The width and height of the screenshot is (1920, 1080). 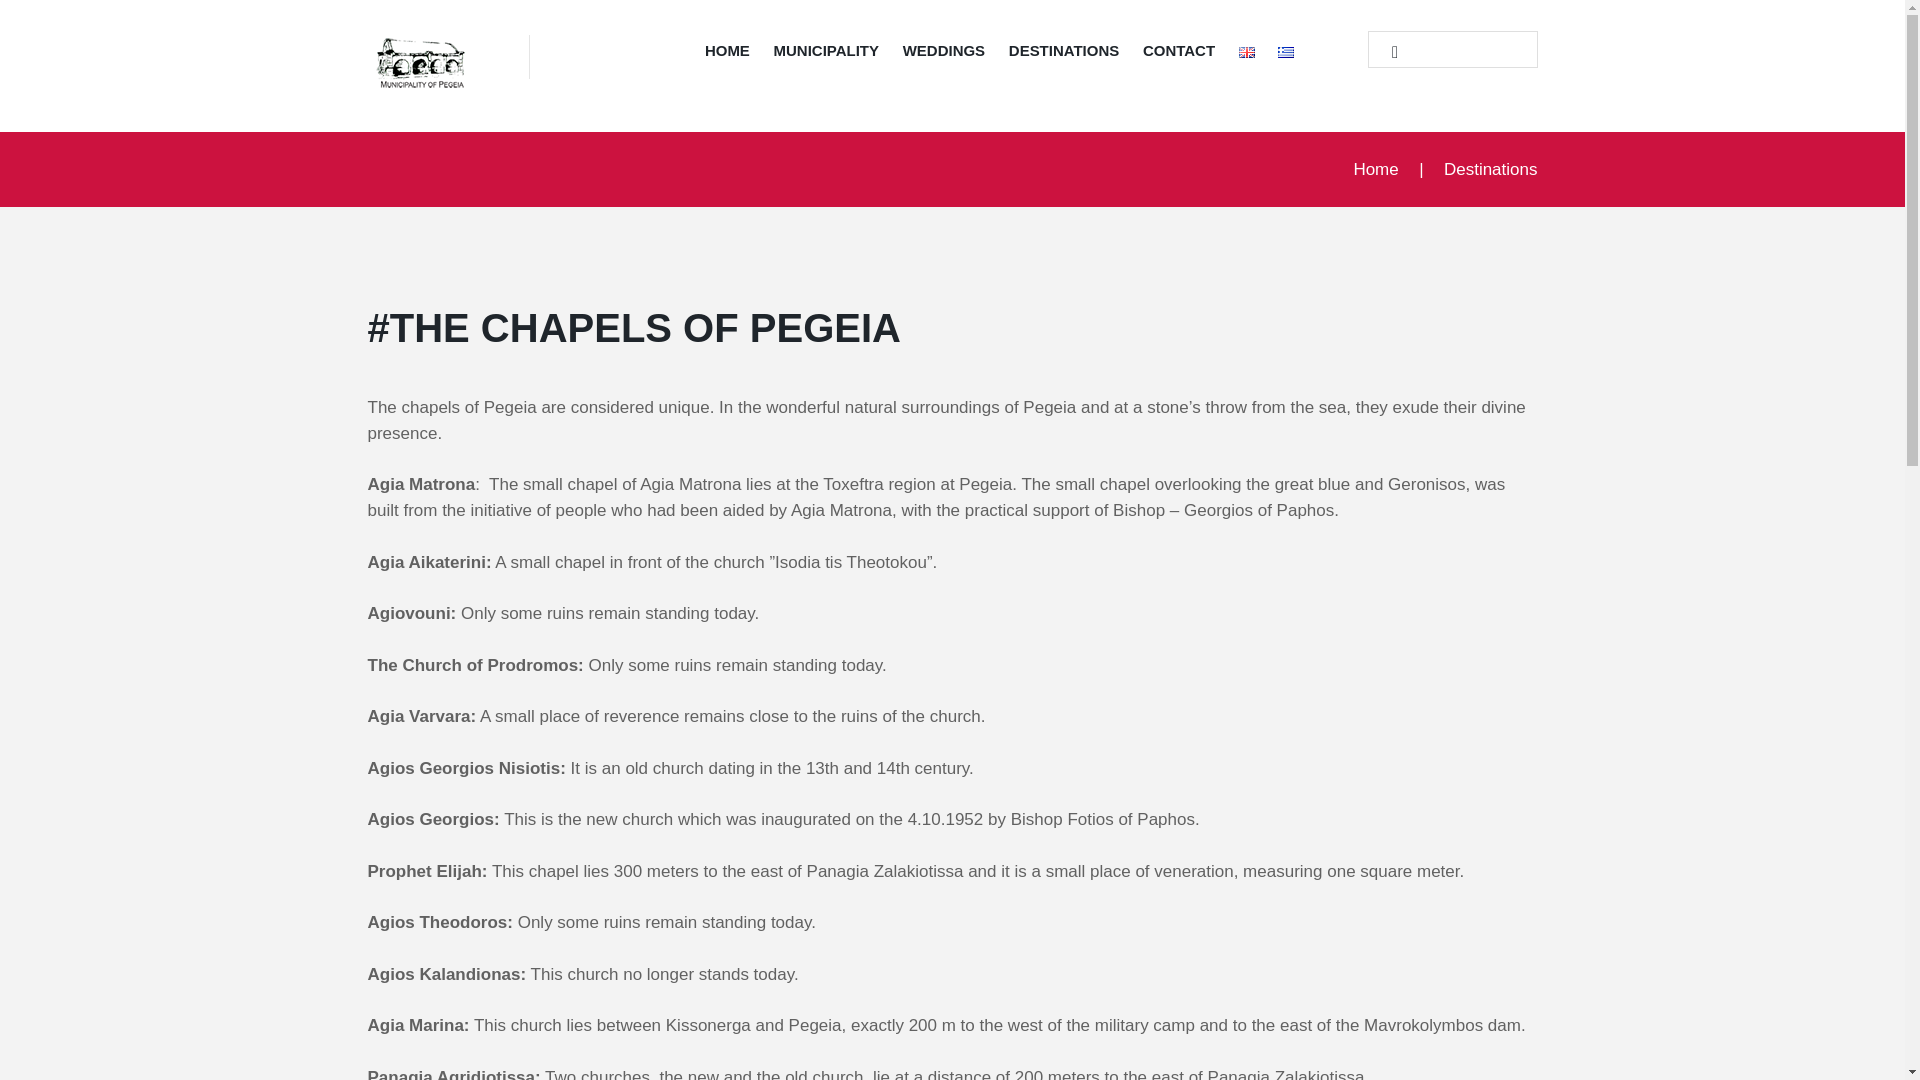 What do you see at coordinates (1386, 52) in the screenshot?
I see `Start search` at bounding box center [1386, 52].